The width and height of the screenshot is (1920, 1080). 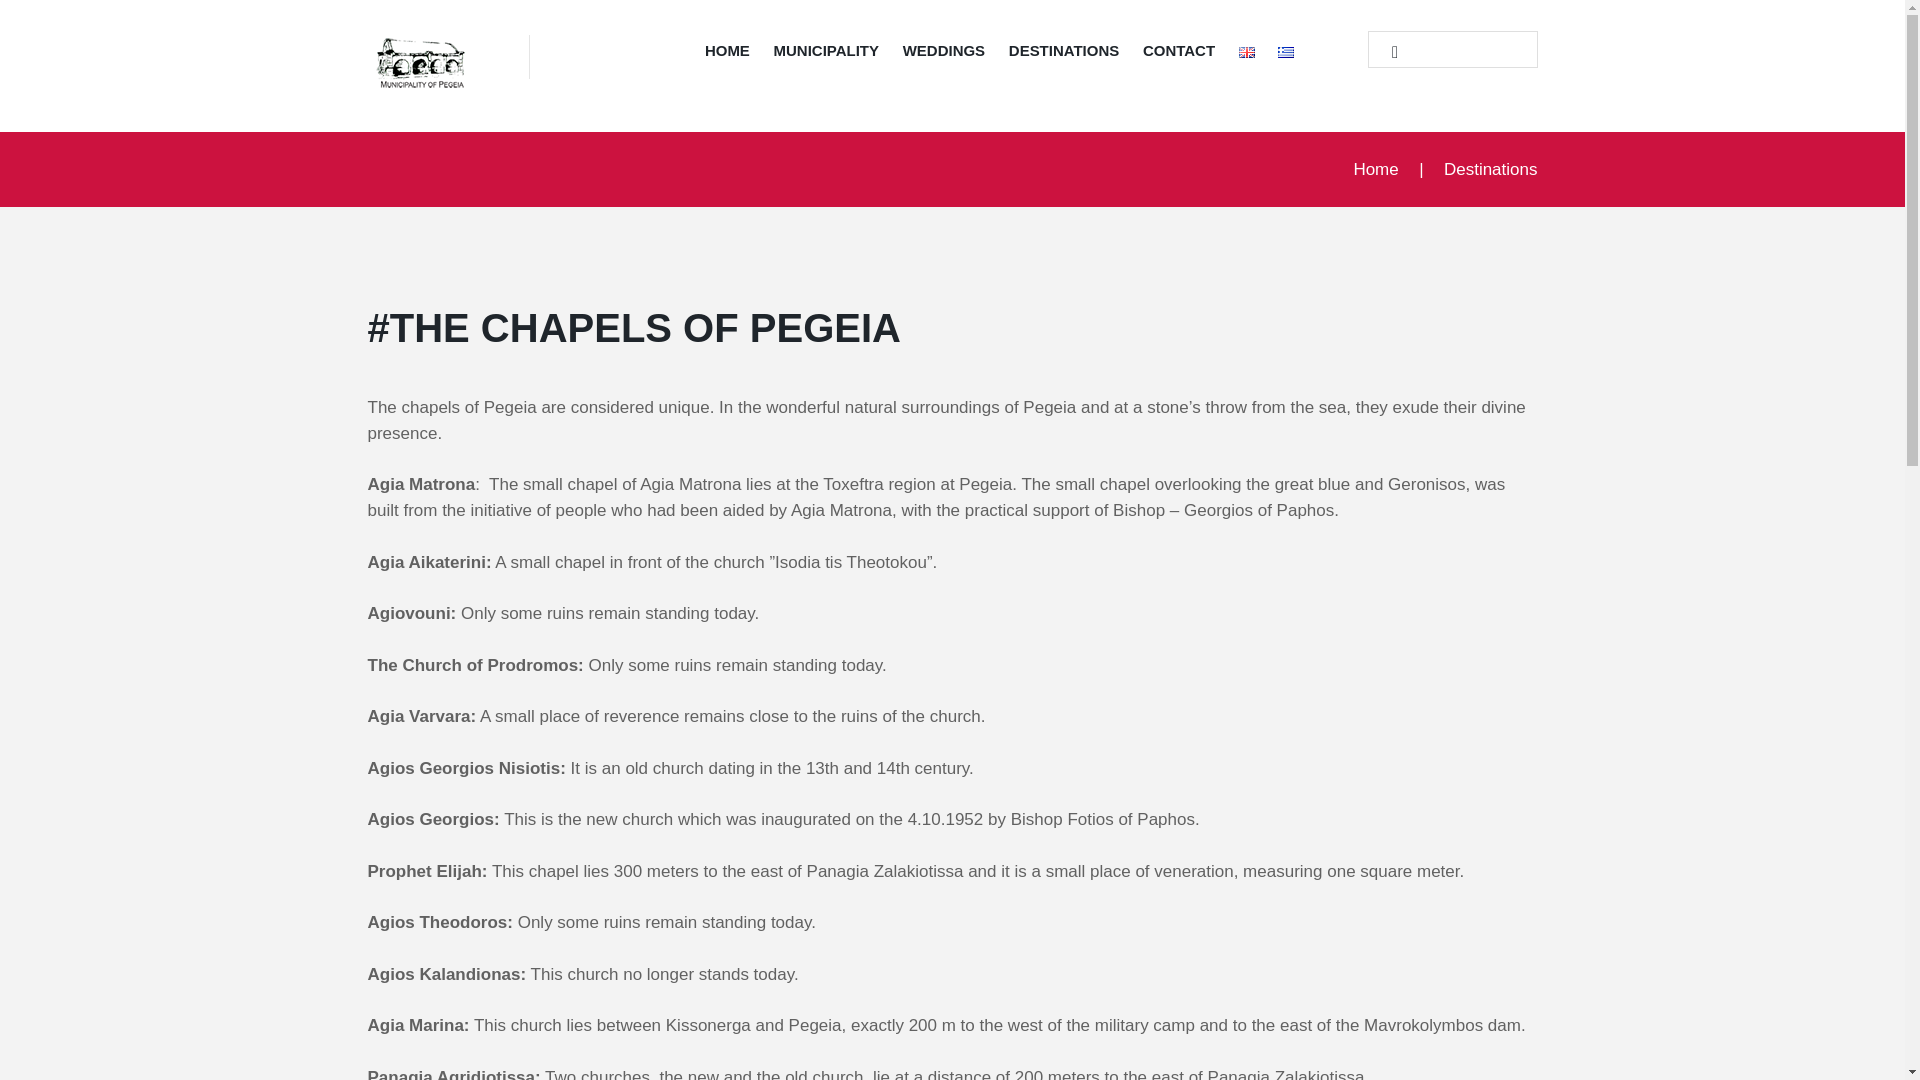 What do you see at coordinates (1386, 52) in the screenshot?
I see `Start search` at bounding box center [1386, 52].